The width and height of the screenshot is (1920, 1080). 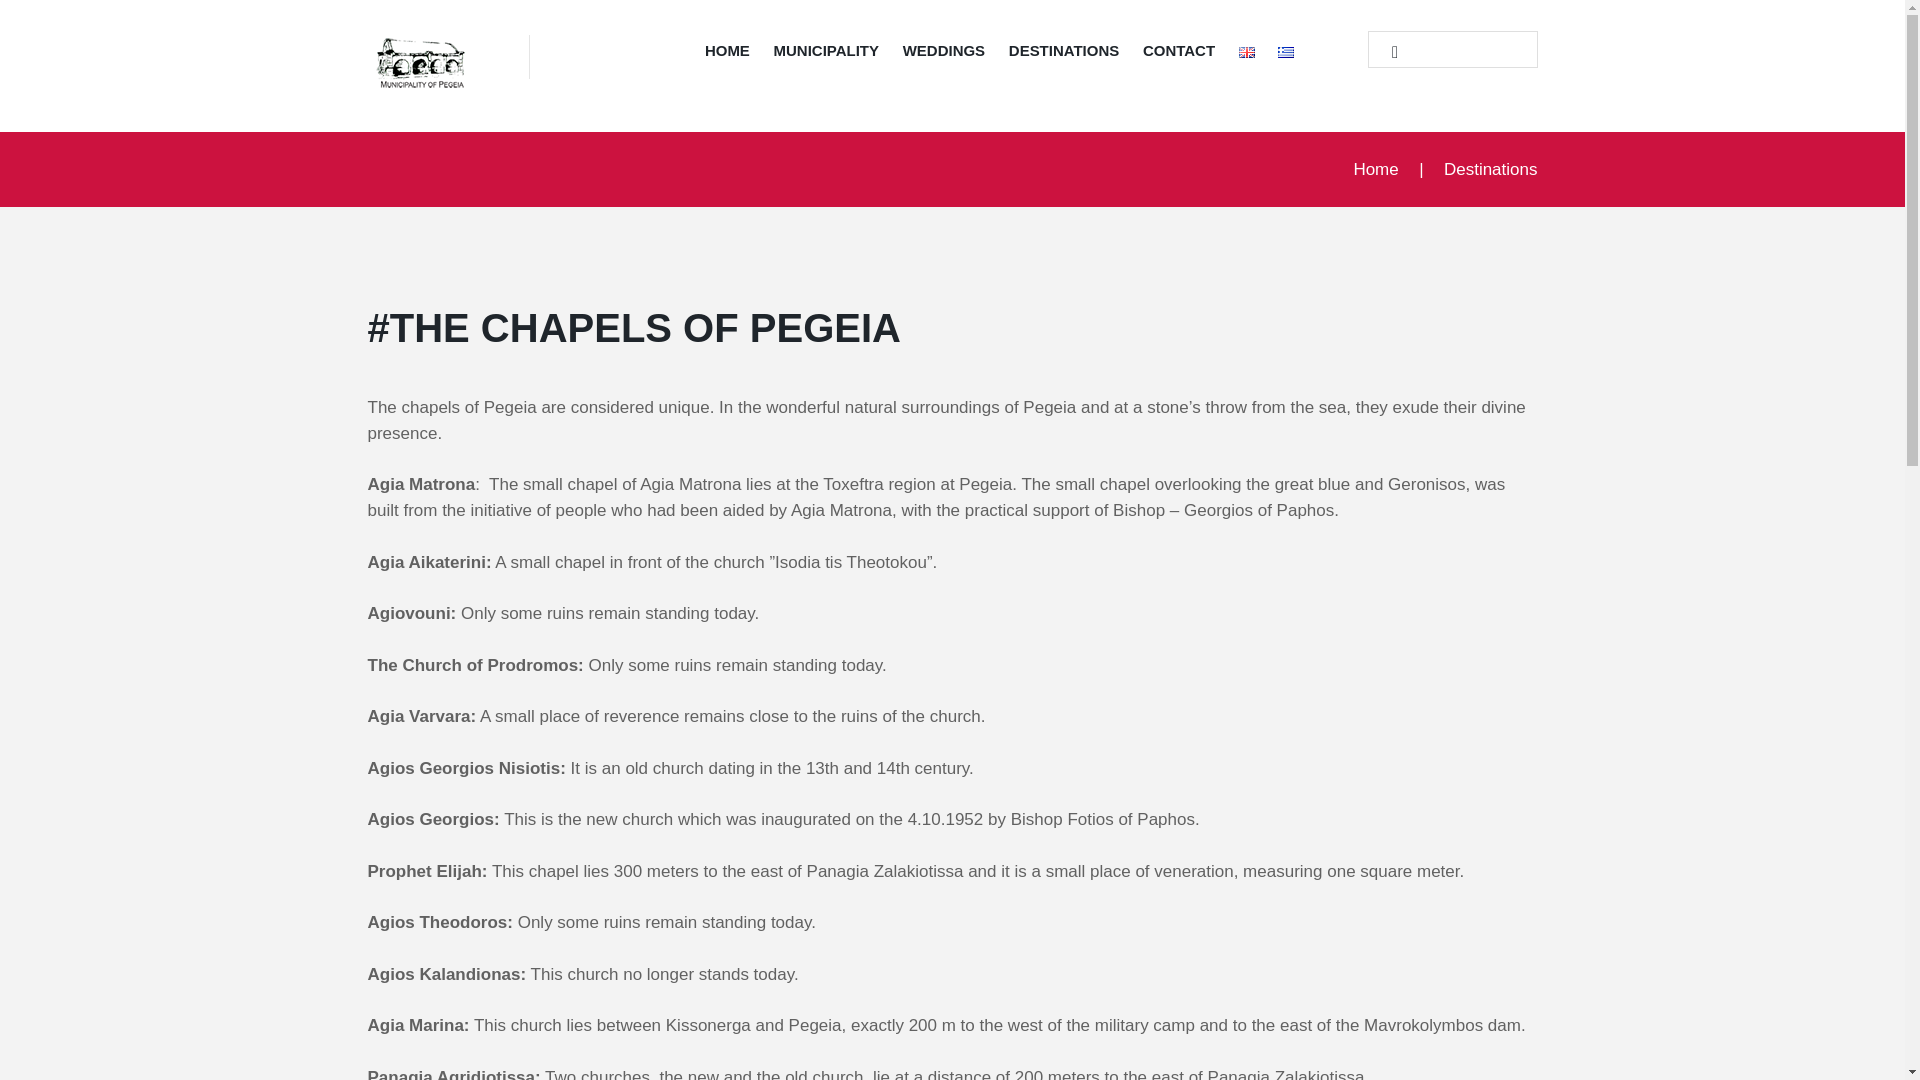 What do you see at coordinates (1386, 52) in the screenshot?
I see `Start search` at bounding box center [1386, 52].